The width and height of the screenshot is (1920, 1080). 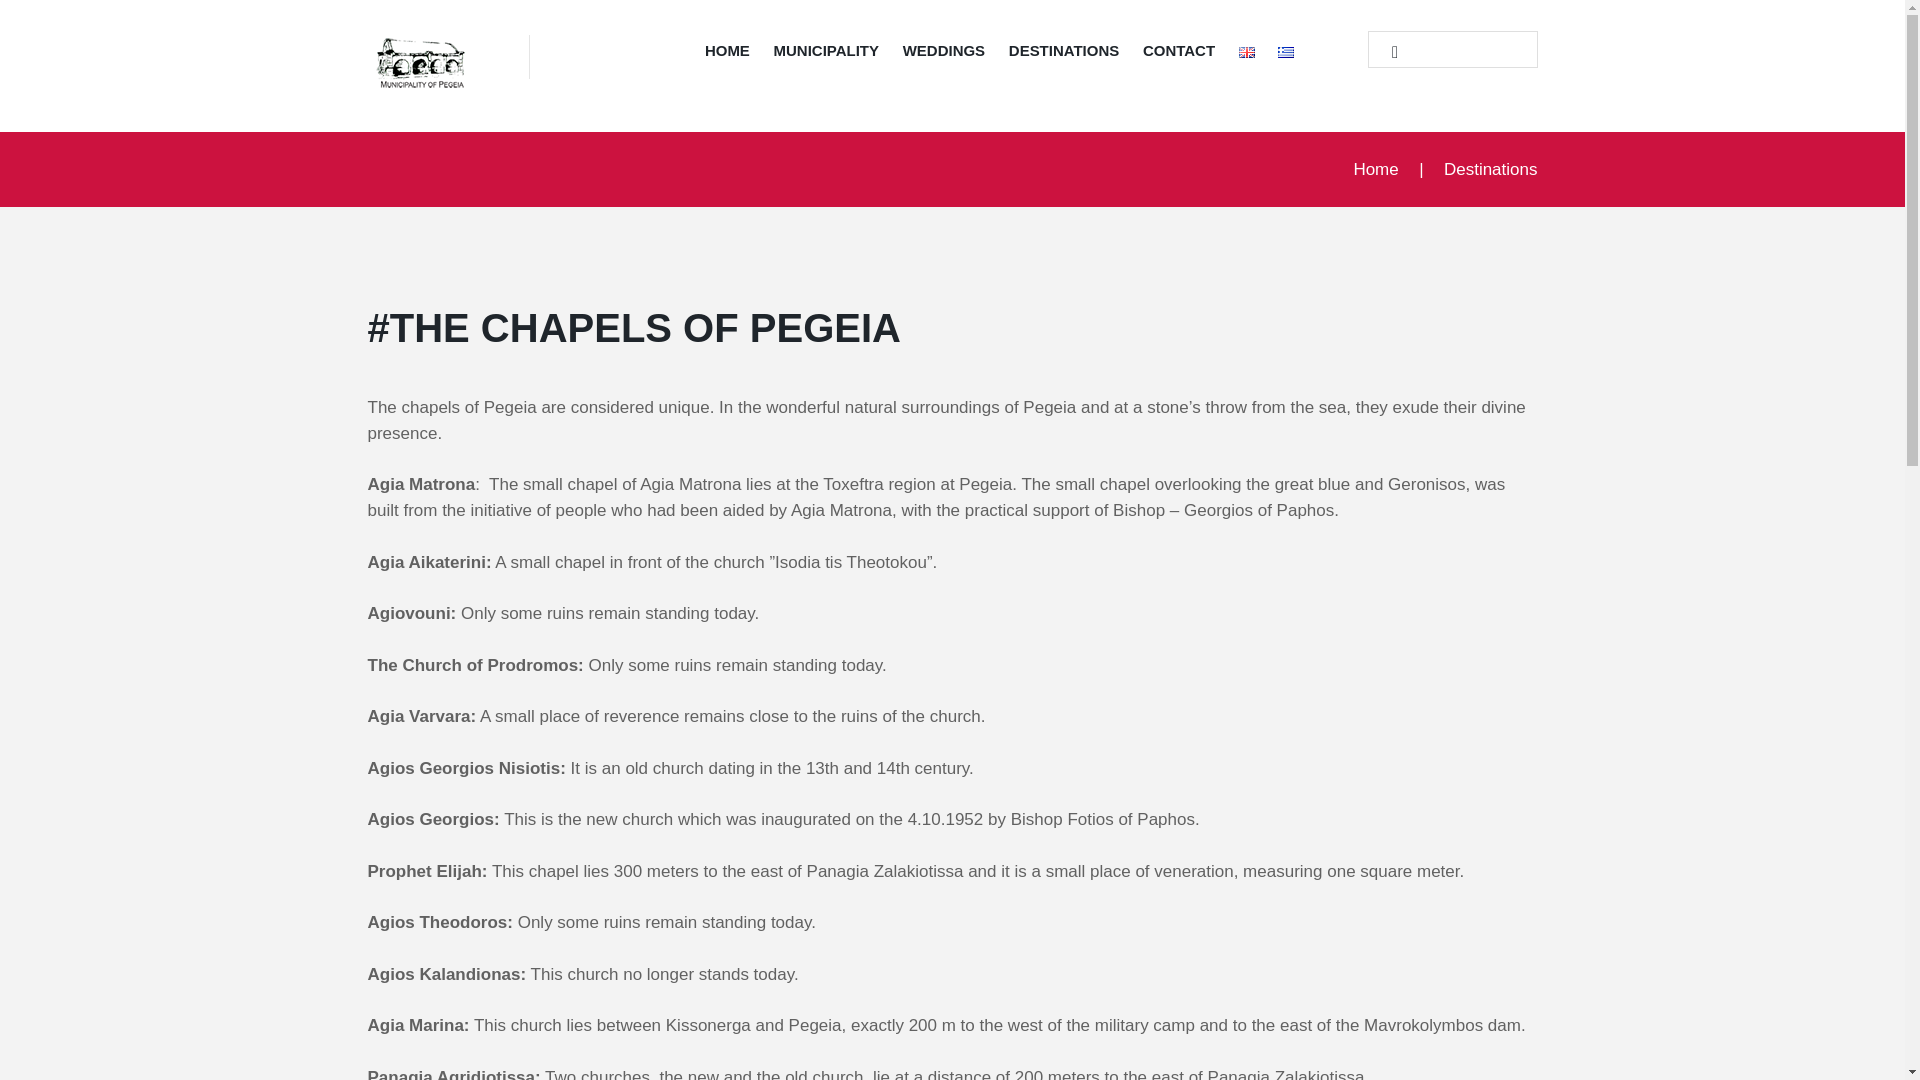 What do you see at coordinates (1386, 52) in the screenshot?
I see `Start search` at bounding box center [1386, 52].